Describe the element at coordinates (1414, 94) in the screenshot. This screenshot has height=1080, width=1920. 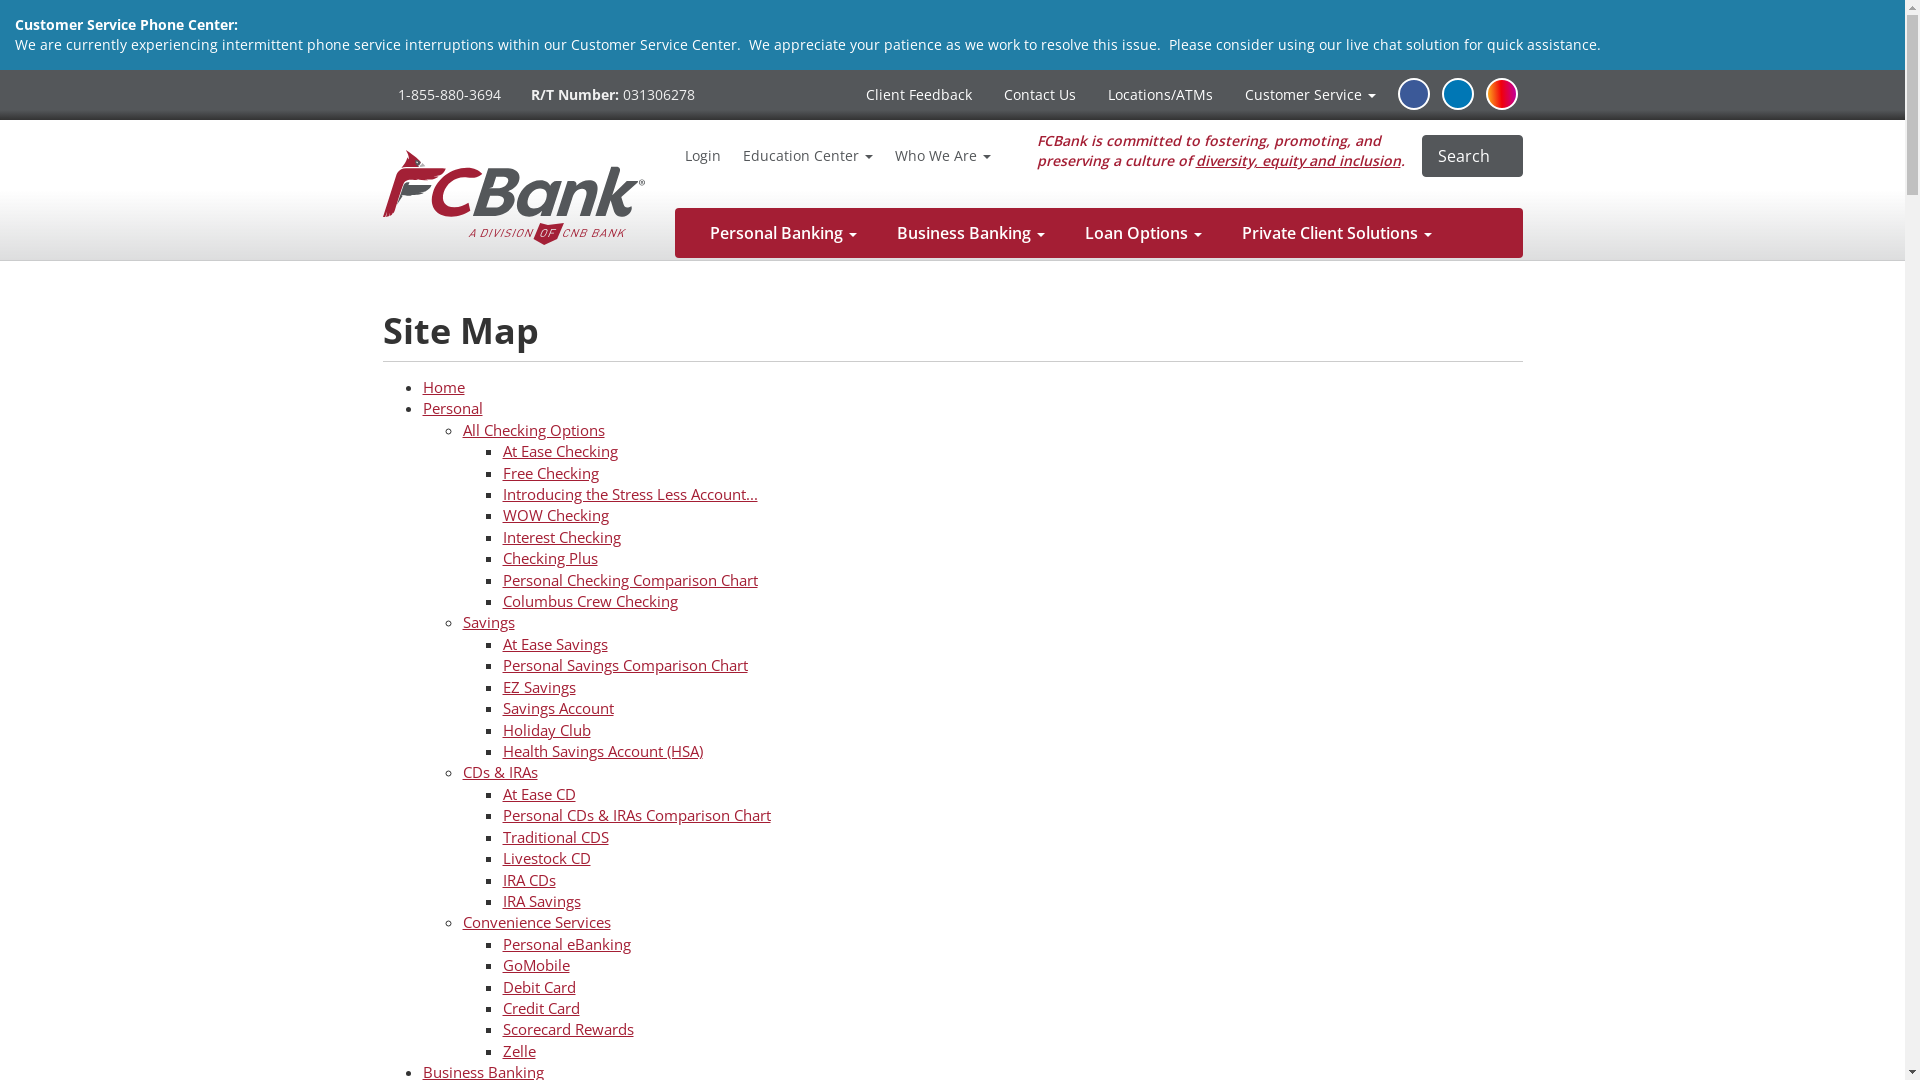
I see `Facebook` at that location.